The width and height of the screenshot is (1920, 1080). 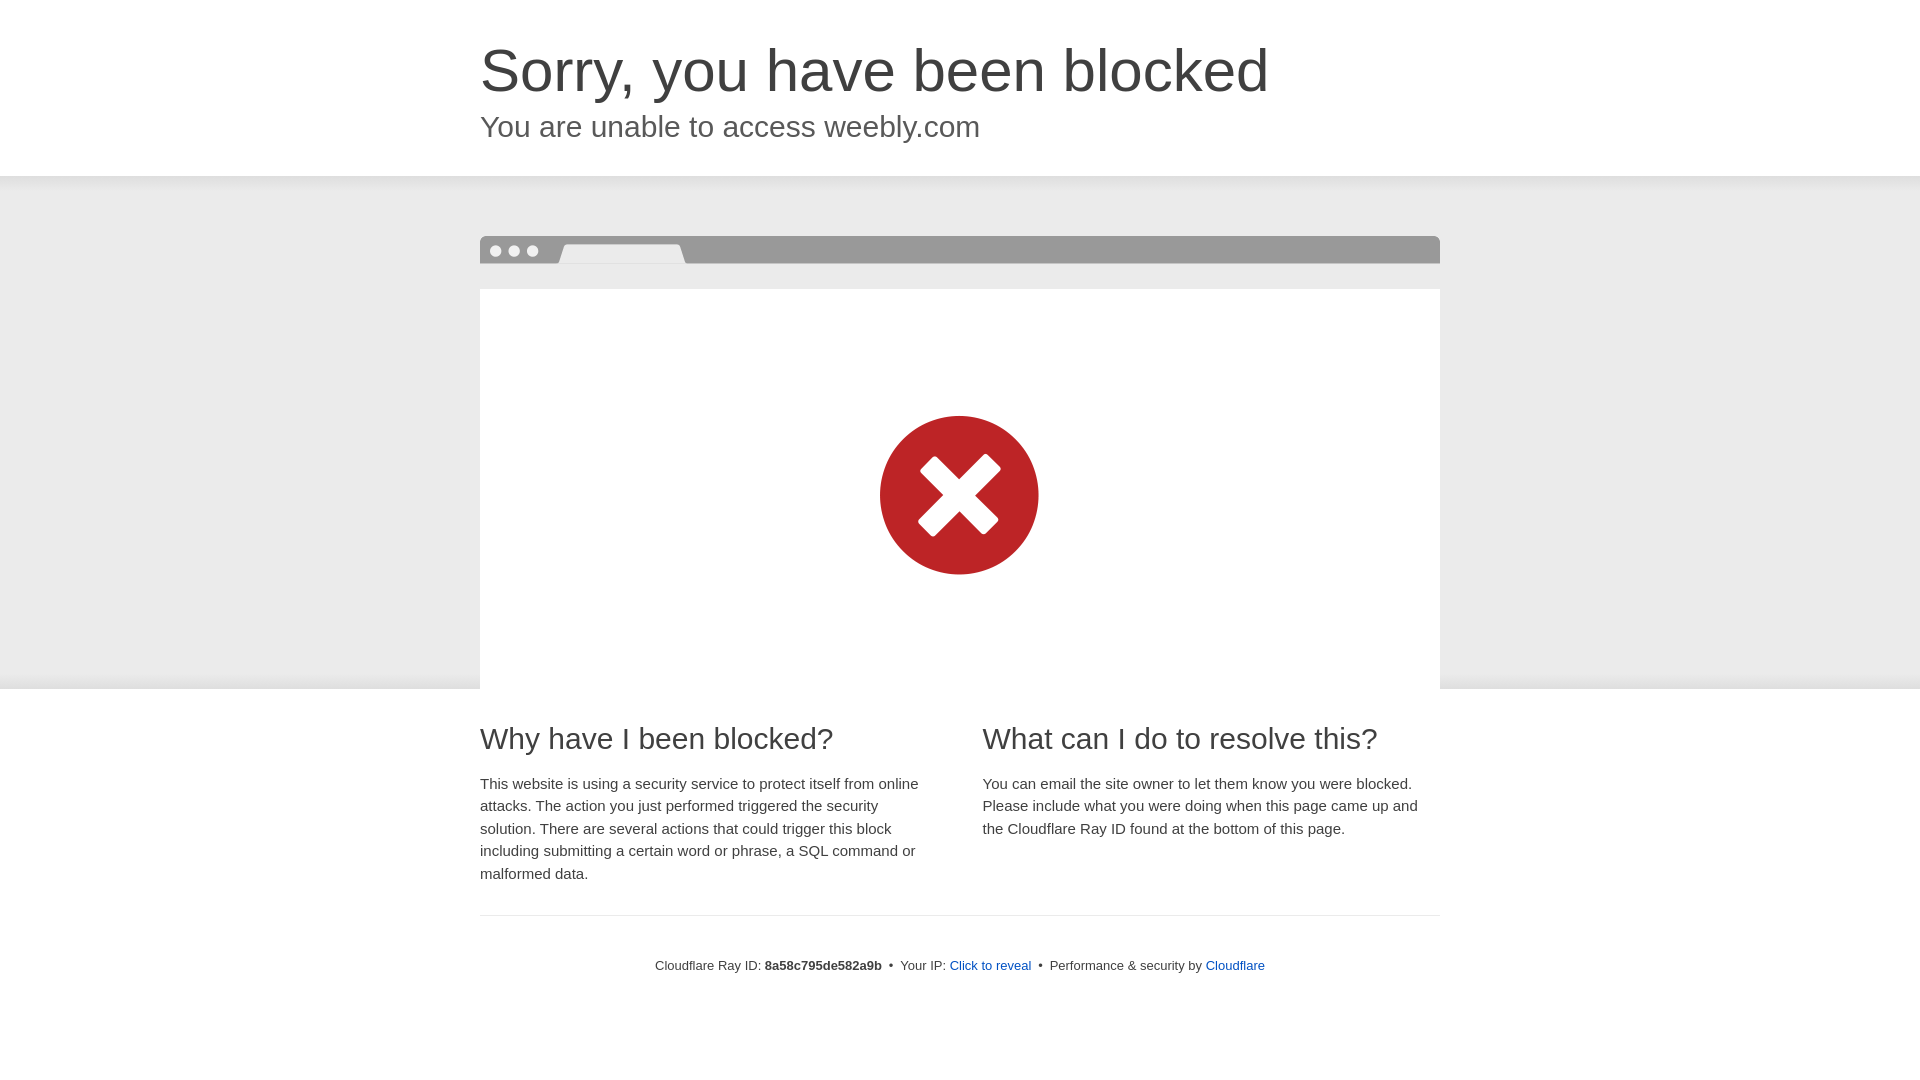 What do you see at coordinates (1235, 965) in the screenshot?
I see `Cloudflare` at bounding box center [1235, 965].